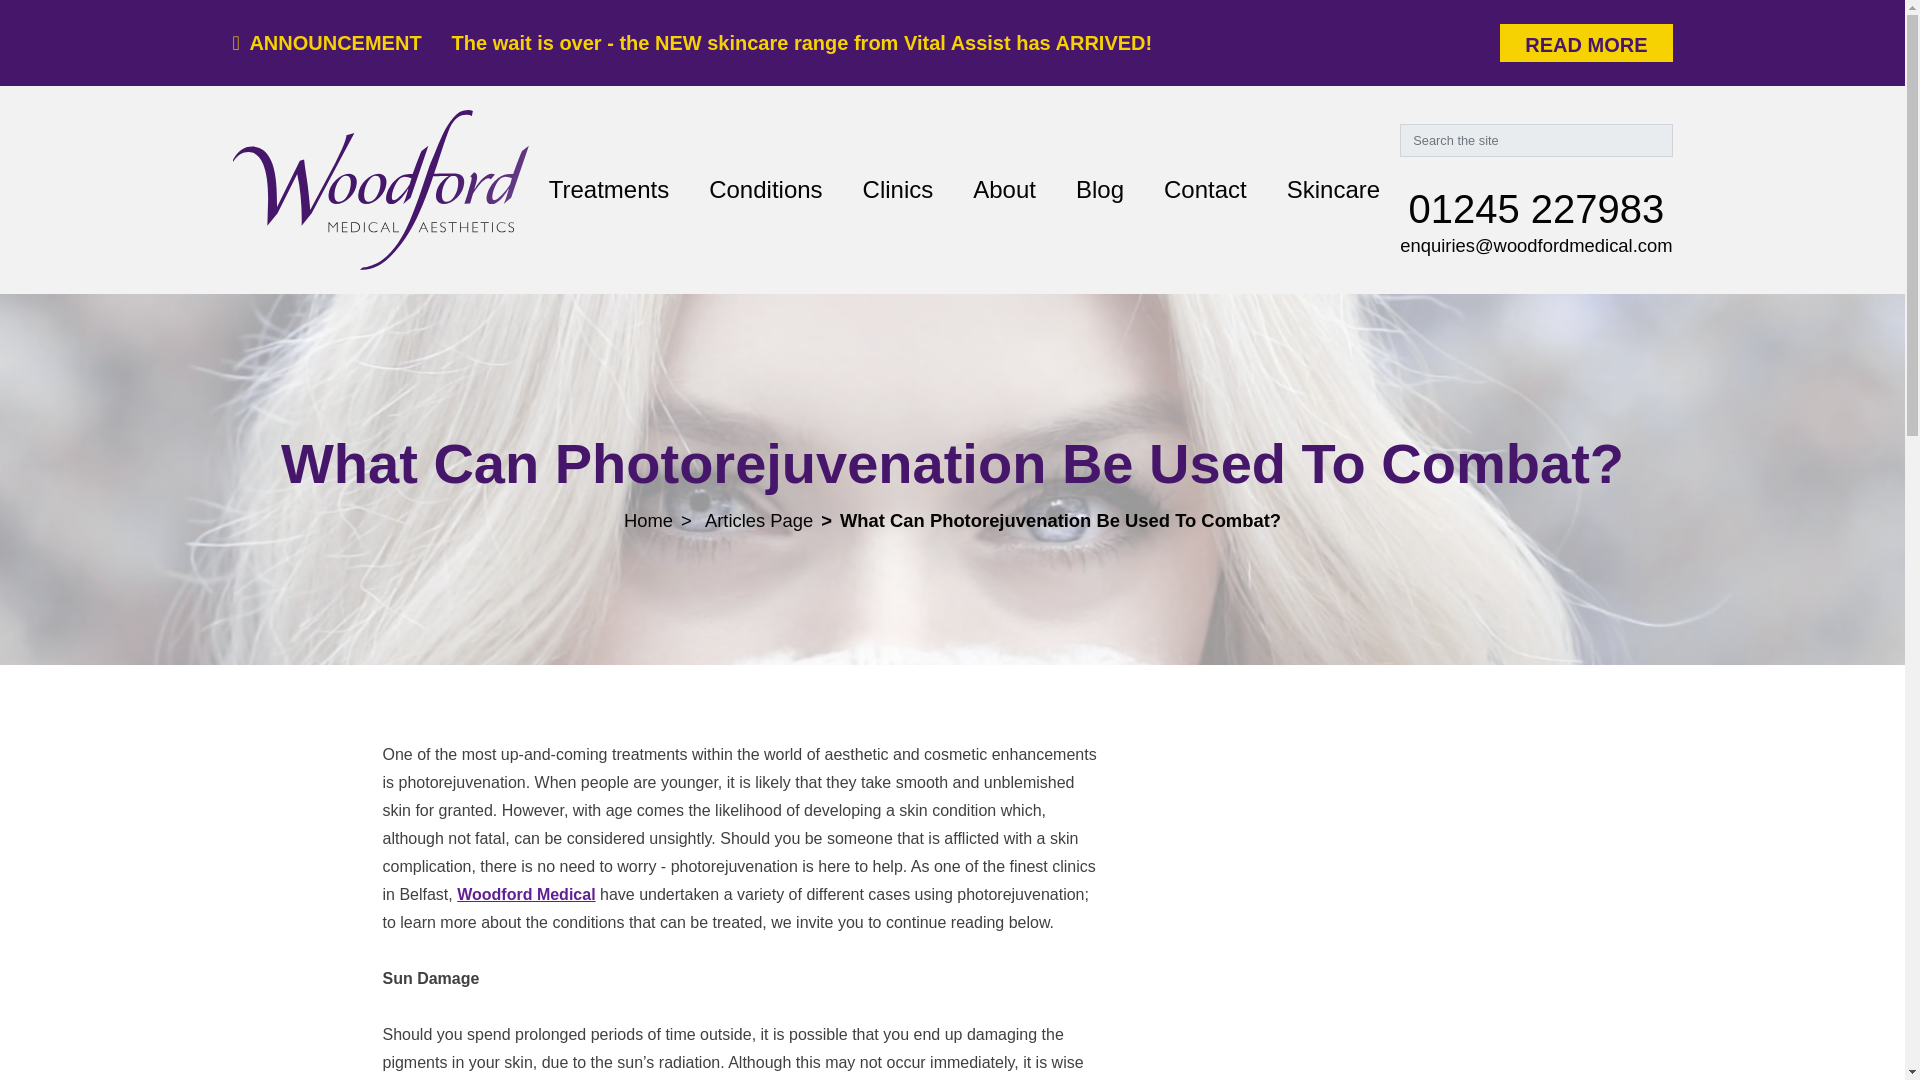  Describe the element at coordinates (898, 189) in the screenshot. I see `Clinics` at that location.